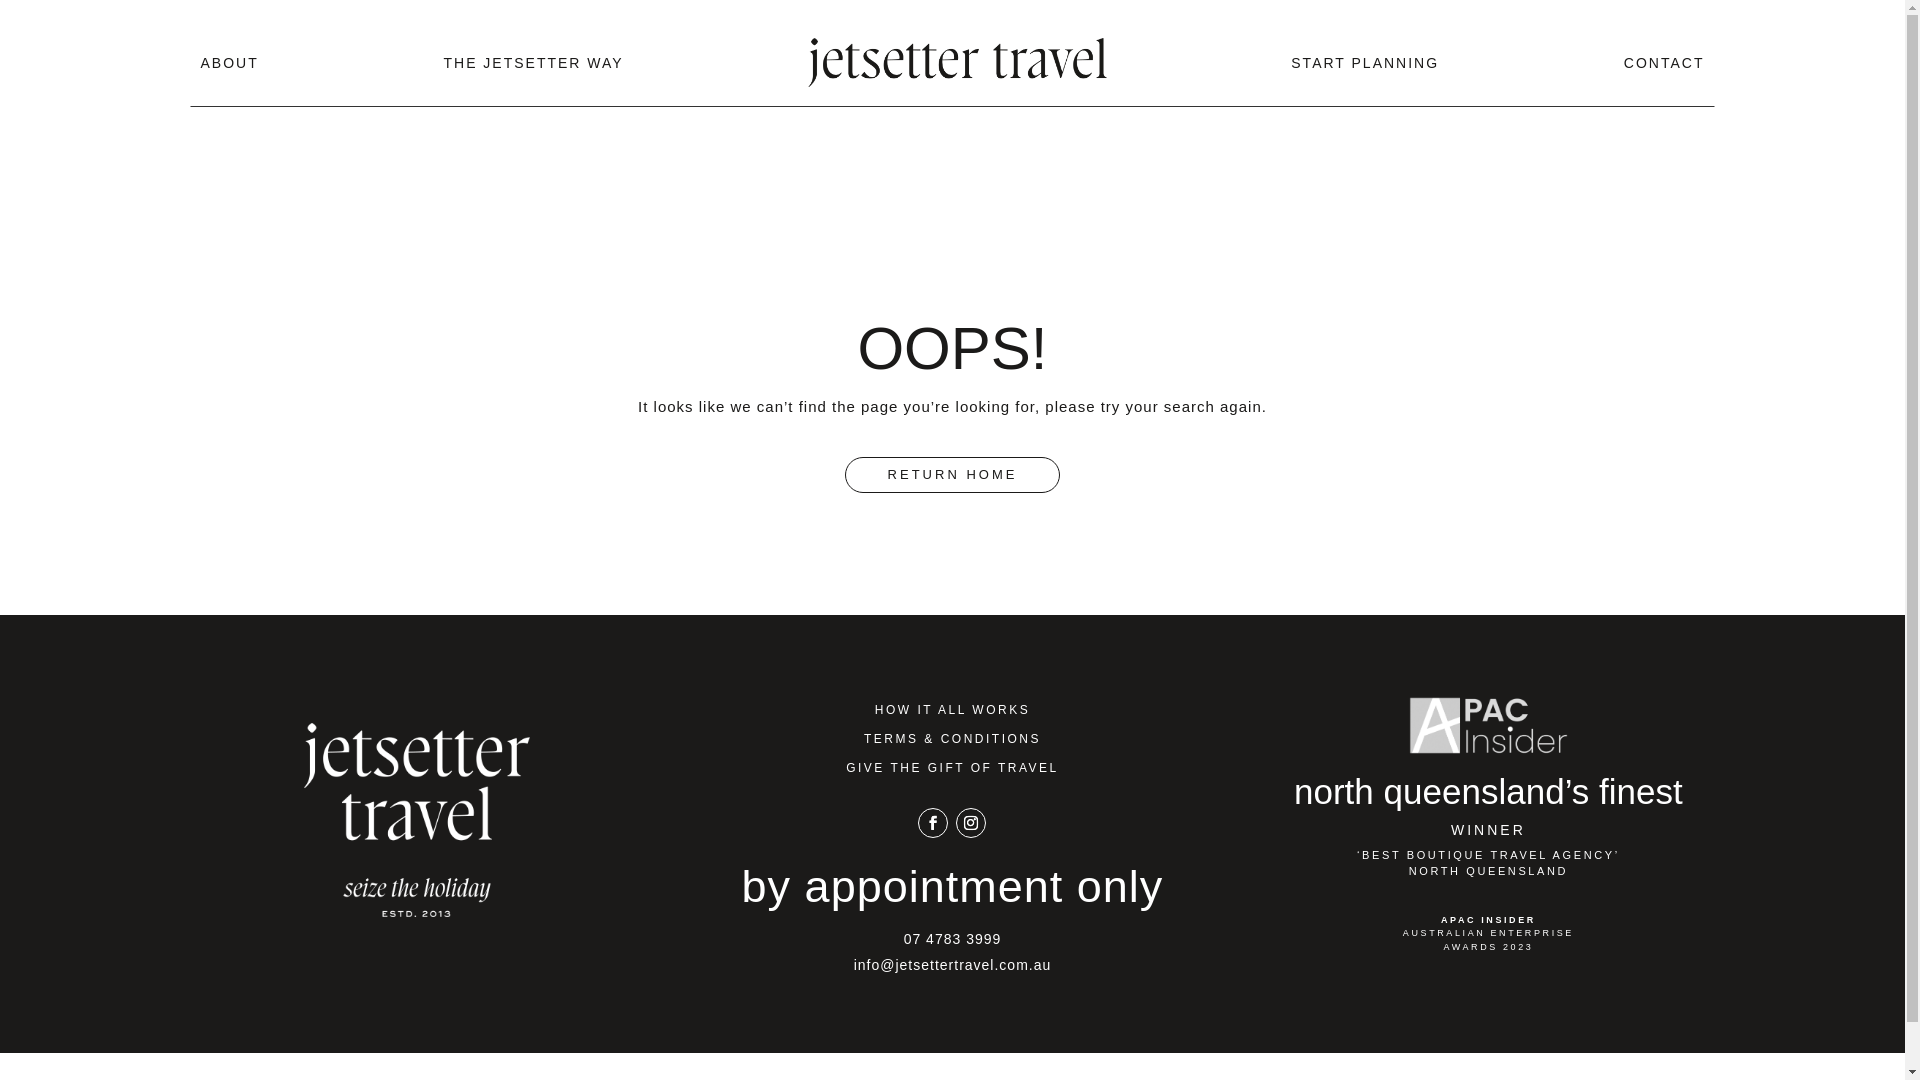 The width and height of the screenshot is (1920, 1080). Describe the element at coordinates (952, 768) in the screenshot. I see `GIVE THE GIFT OF TRAVEL` at that location.